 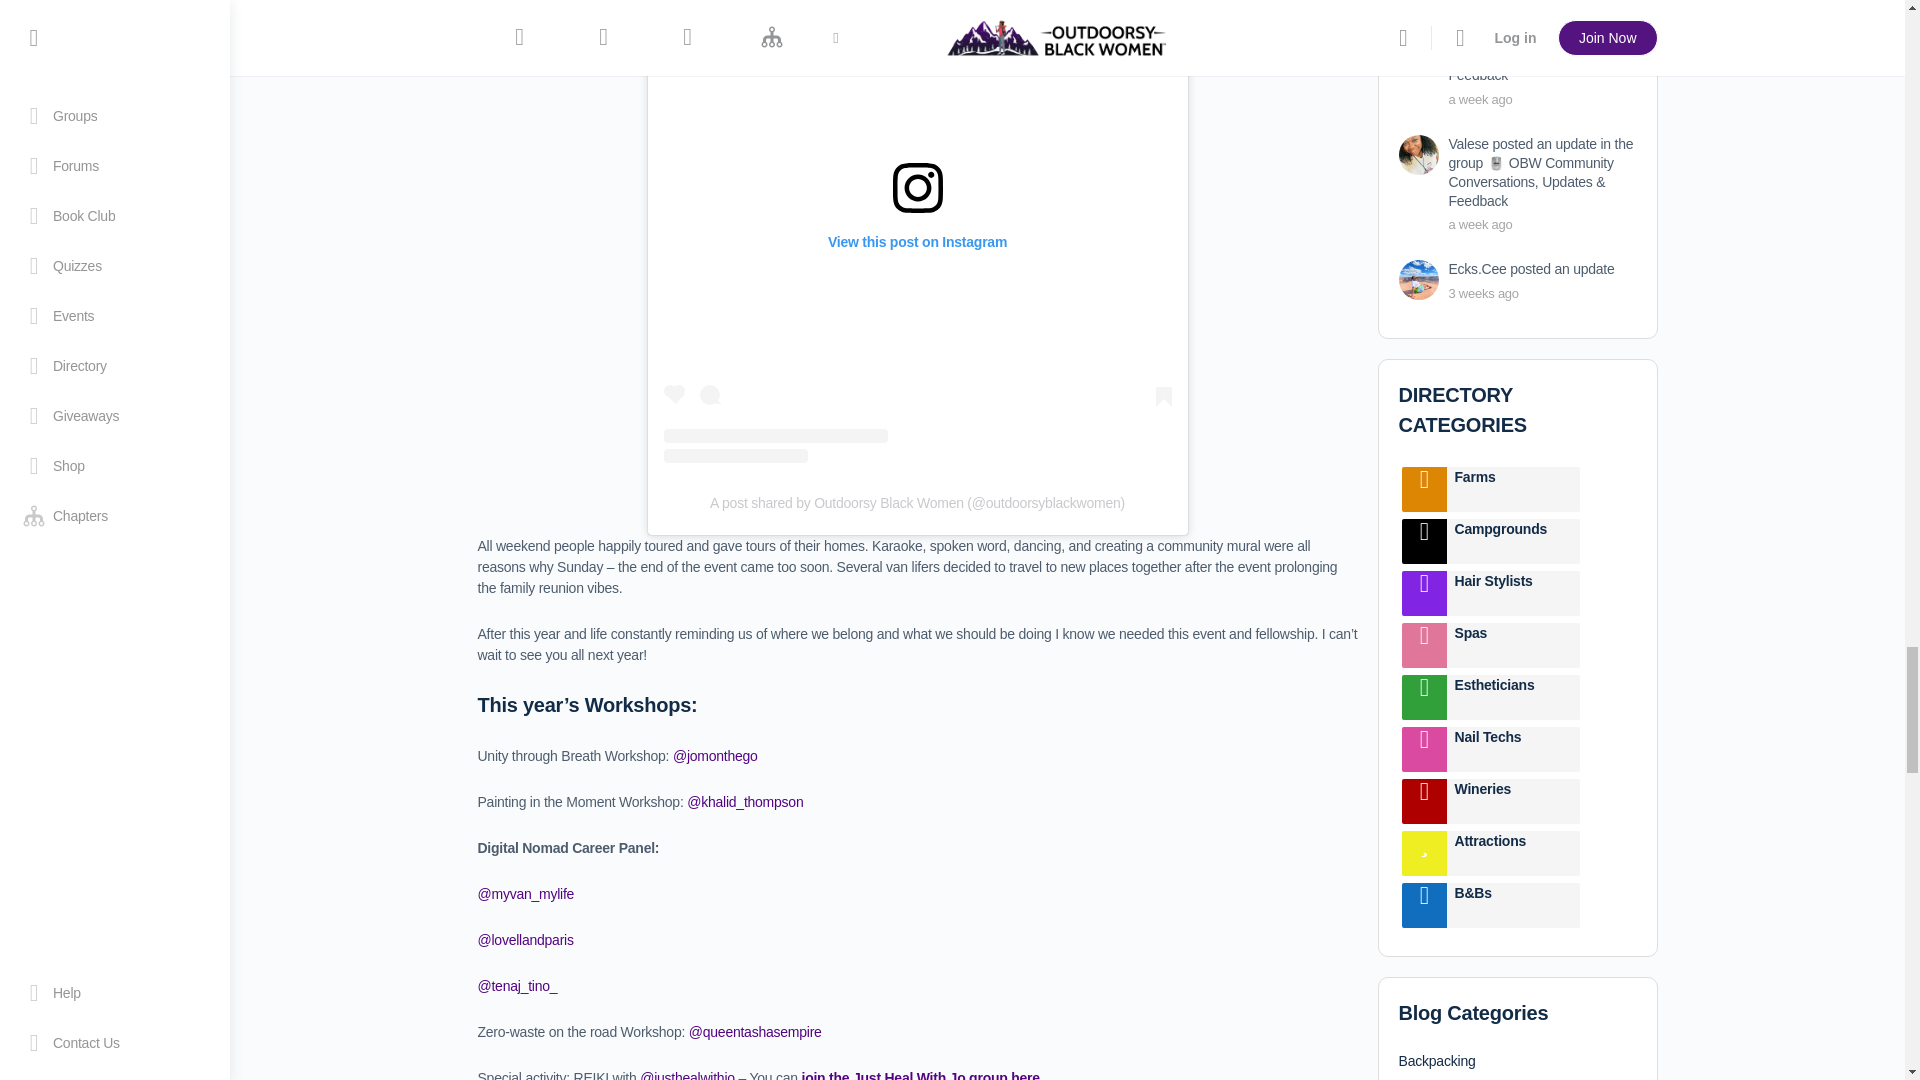 I want to click on Estheticians, so click(x=1512, y=698).